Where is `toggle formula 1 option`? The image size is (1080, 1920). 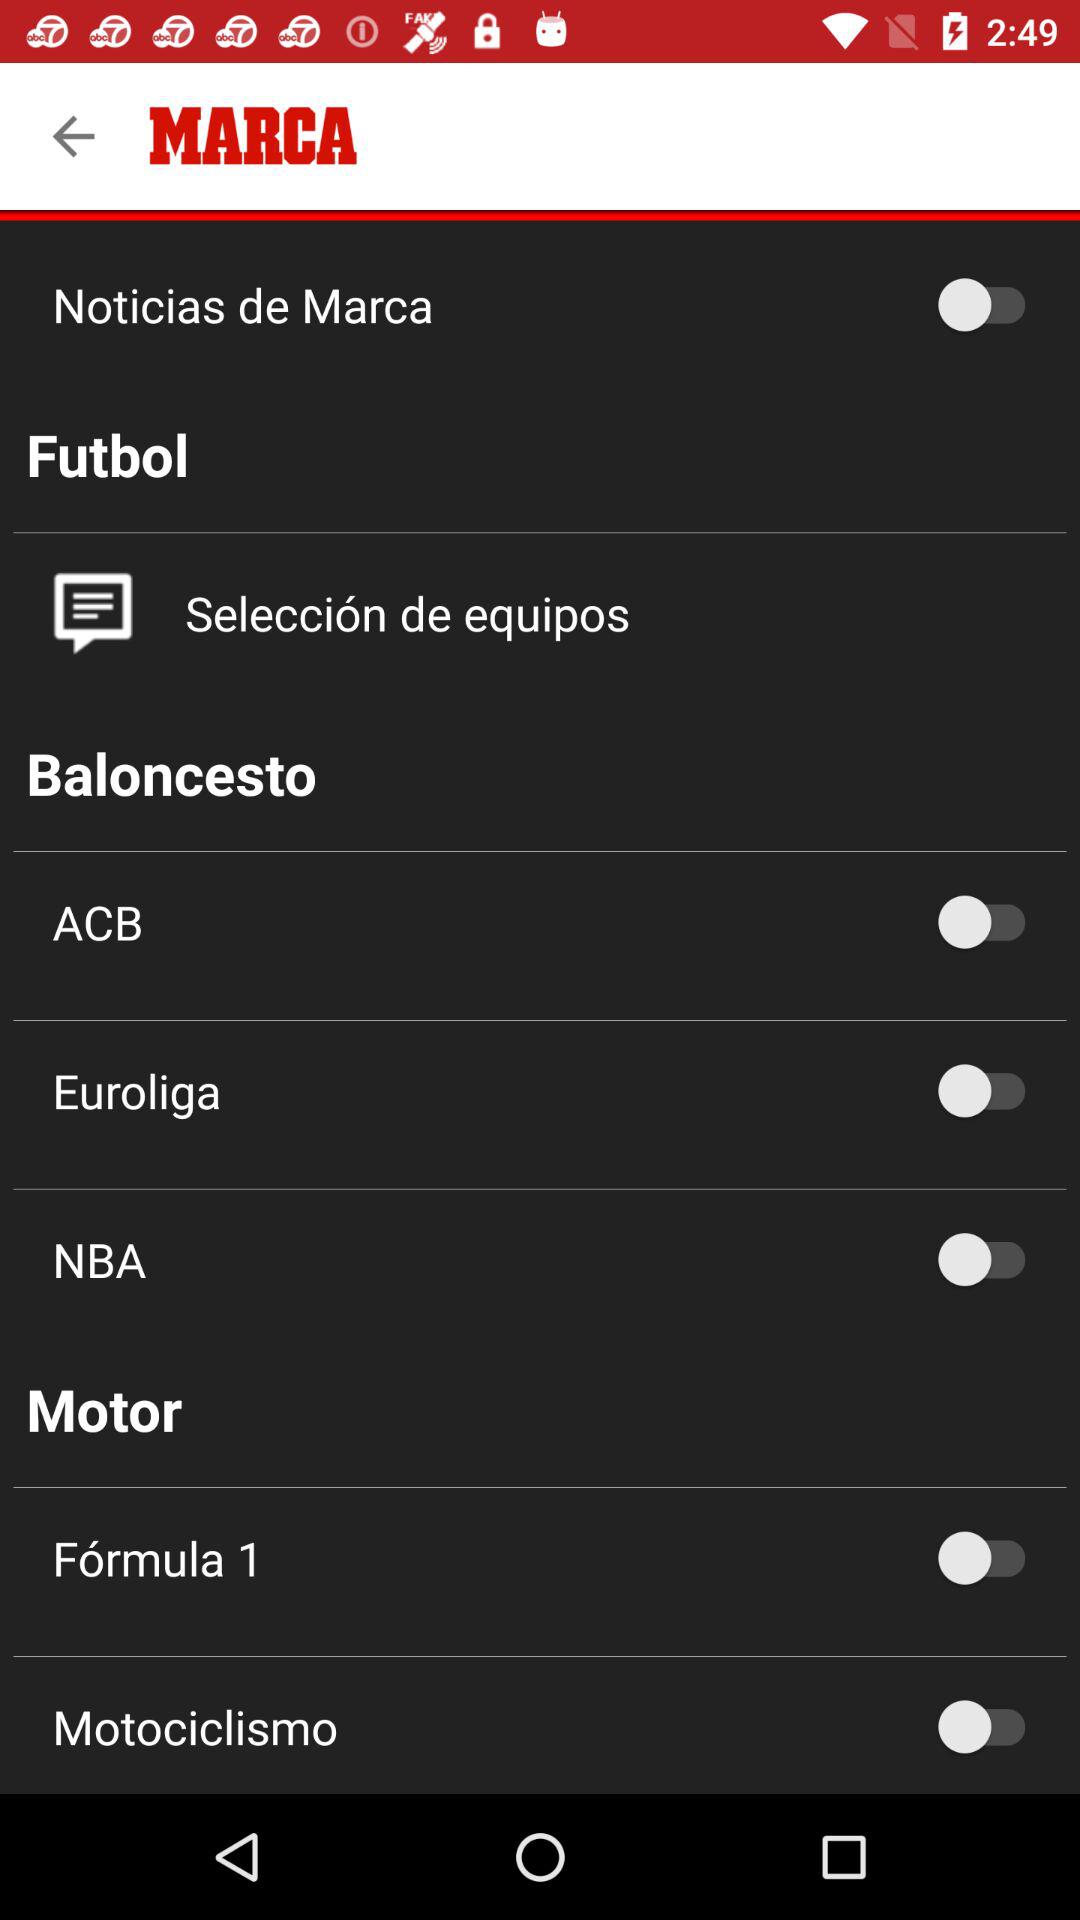
toggle formula 1 option is located at coordinates (991, 1558).